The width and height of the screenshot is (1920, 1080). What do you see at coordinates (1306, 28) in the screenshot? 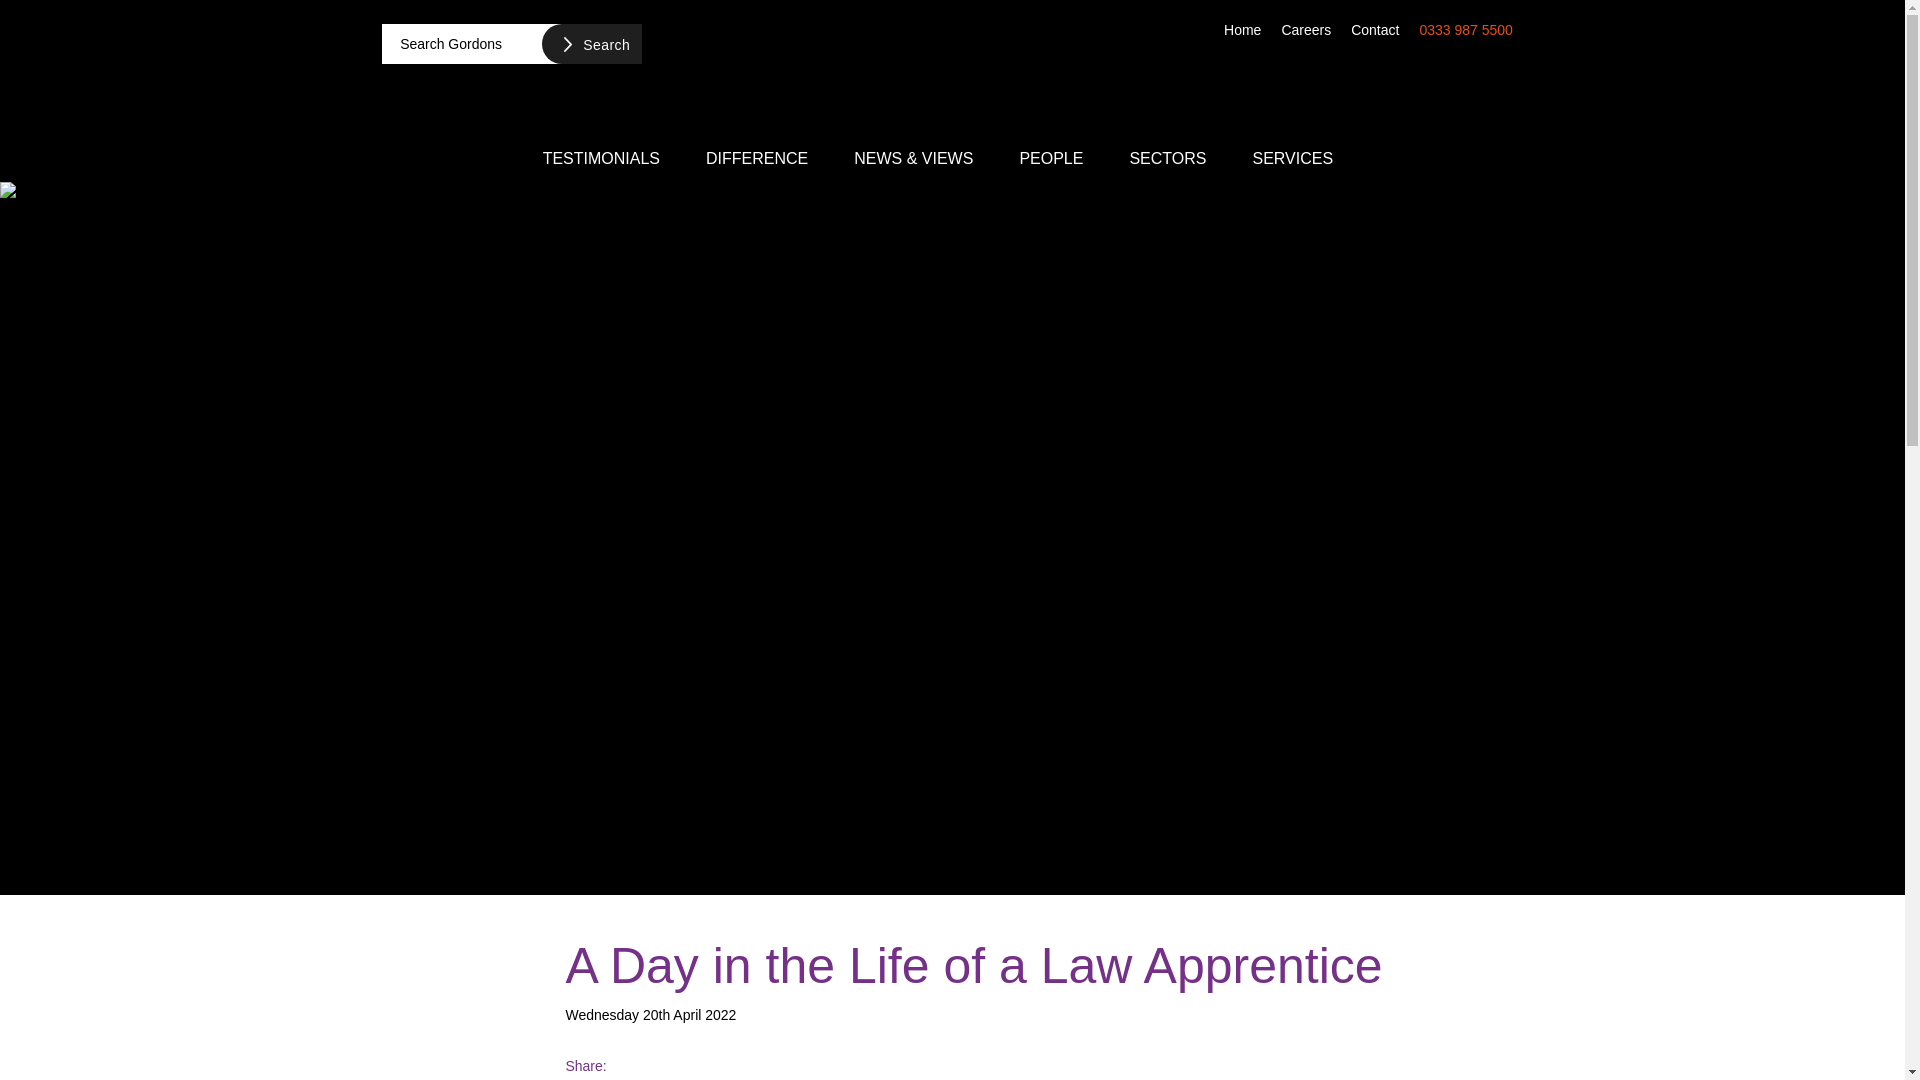
I see `Careers` at bounding box center [1306, 28].